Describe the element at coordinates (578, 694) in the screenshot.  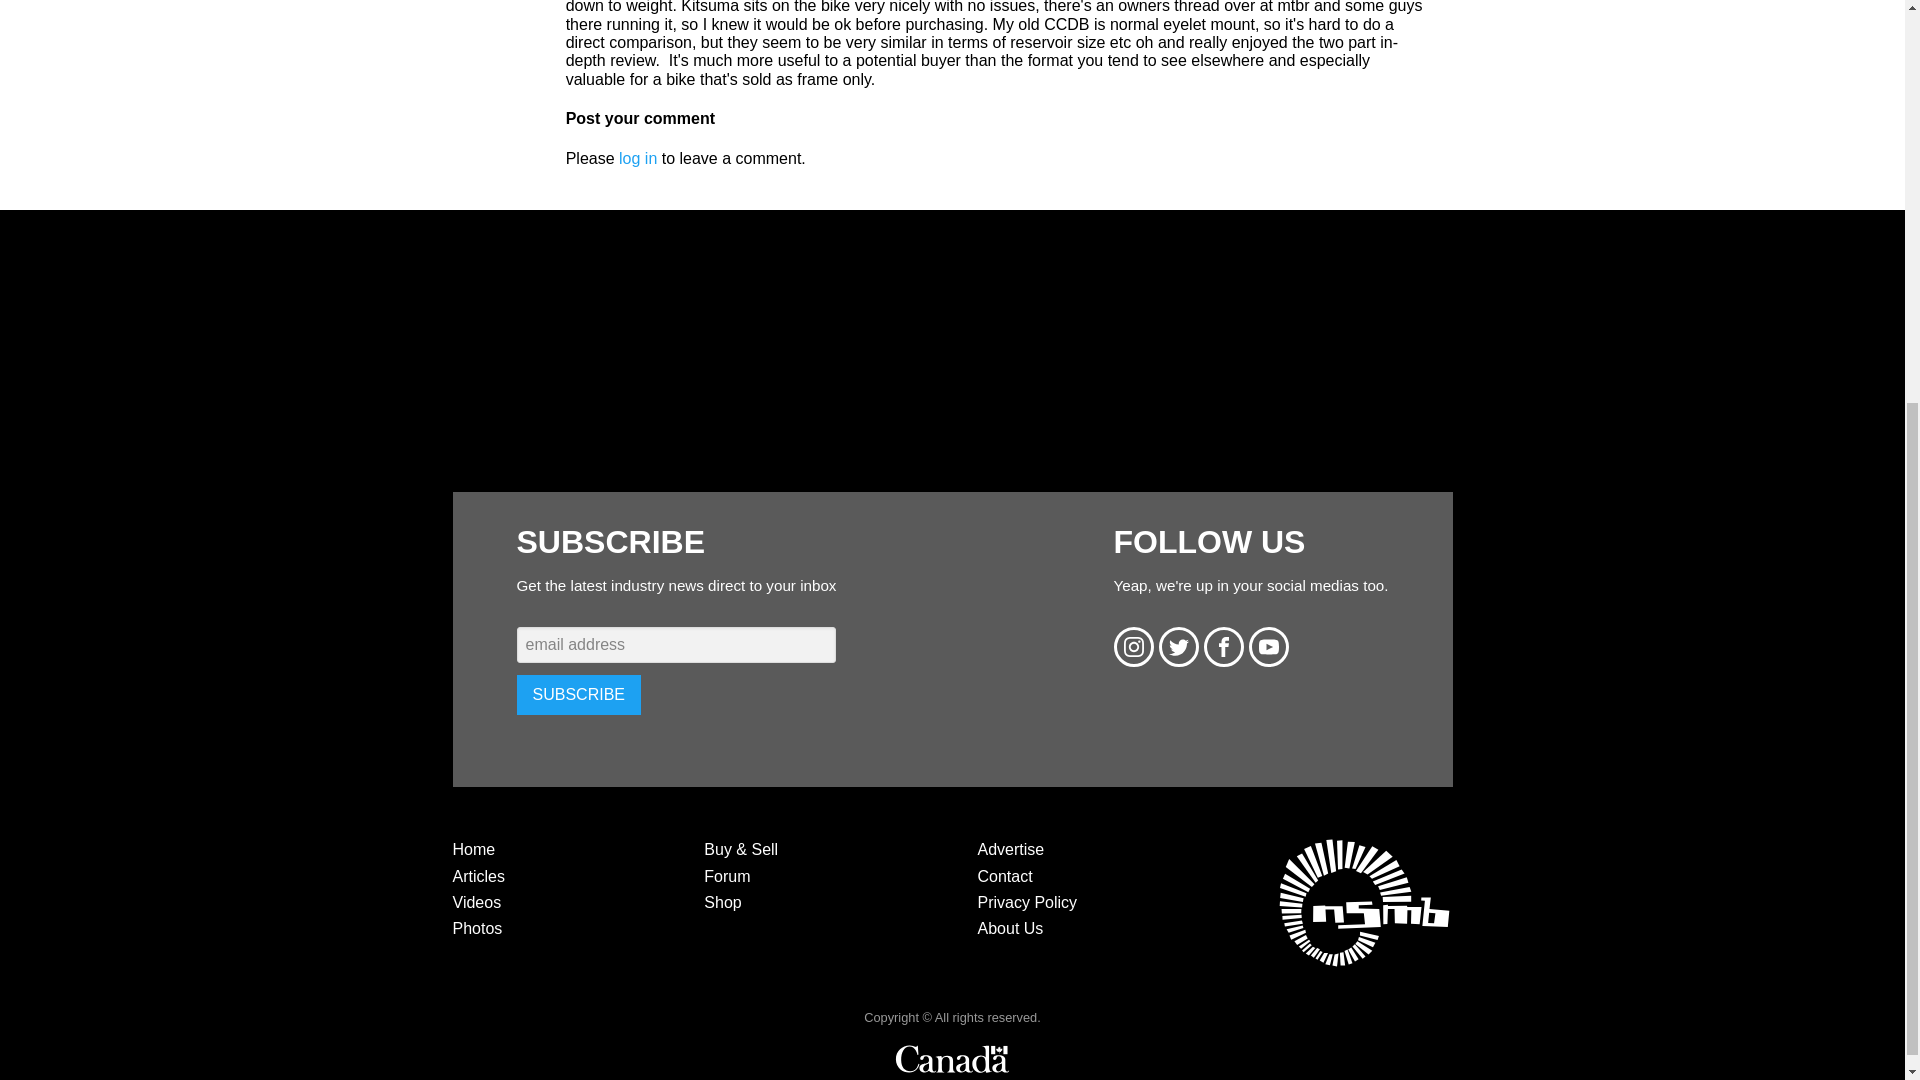
I see `Subscribe` at that location.